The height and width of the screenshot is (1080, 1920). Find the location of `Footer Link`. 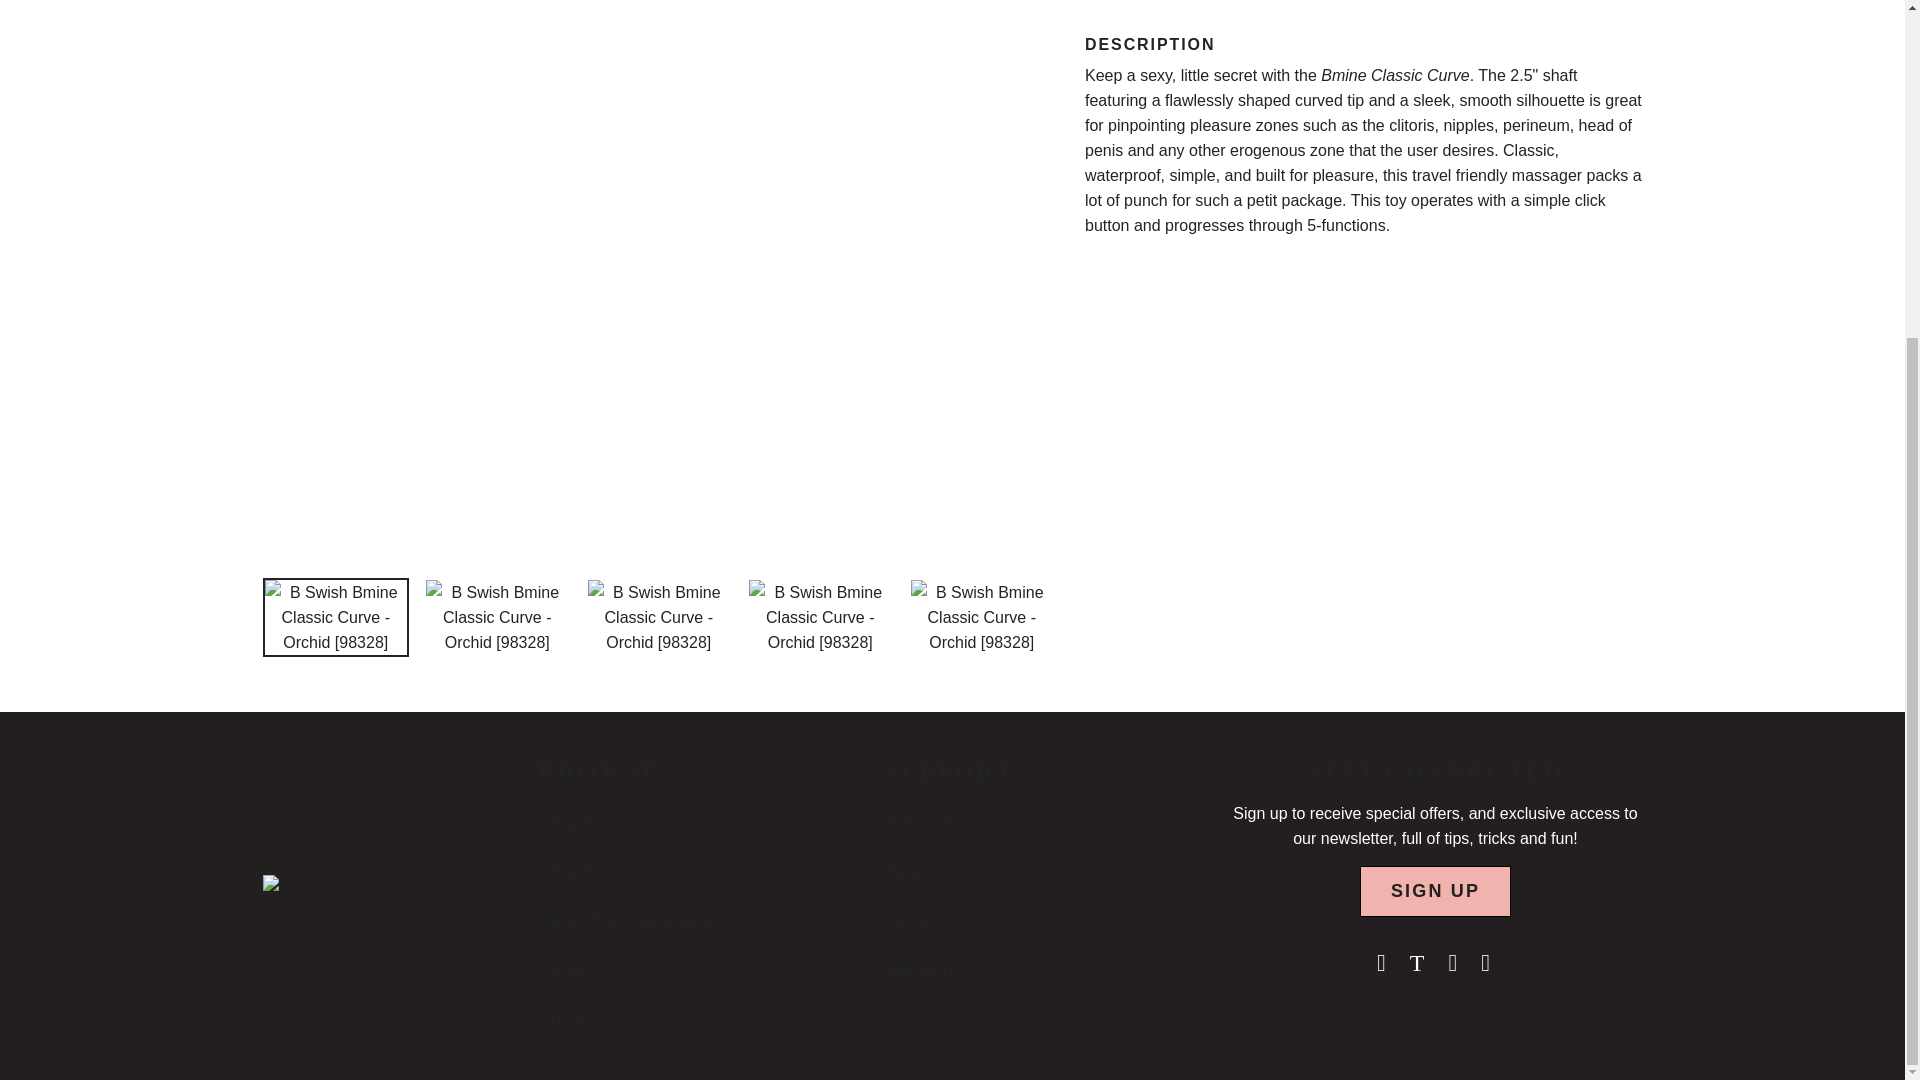

Footer Link is located at coordinates (561, 970).